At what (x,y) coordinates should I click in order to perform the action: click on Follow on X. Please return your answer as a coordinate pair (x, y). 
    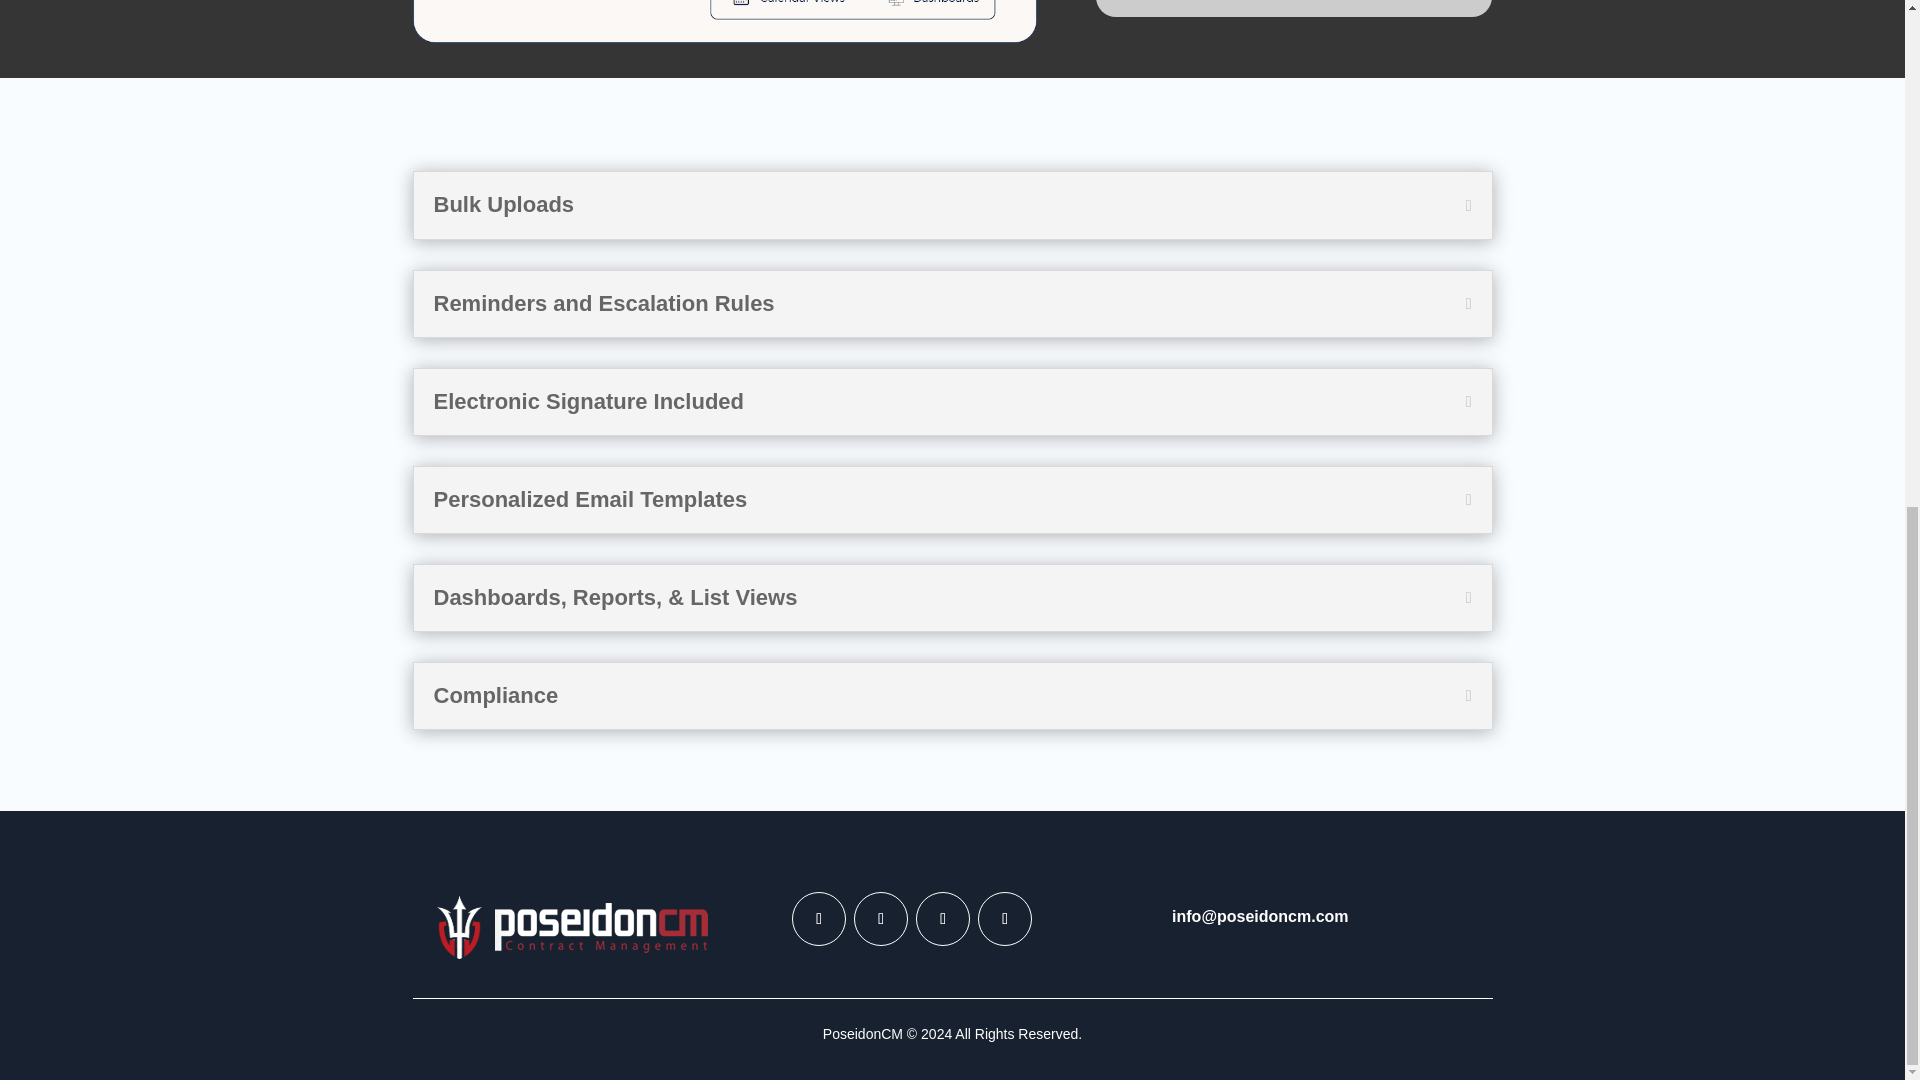
    Looking at the image, I should click on (1004, 919).